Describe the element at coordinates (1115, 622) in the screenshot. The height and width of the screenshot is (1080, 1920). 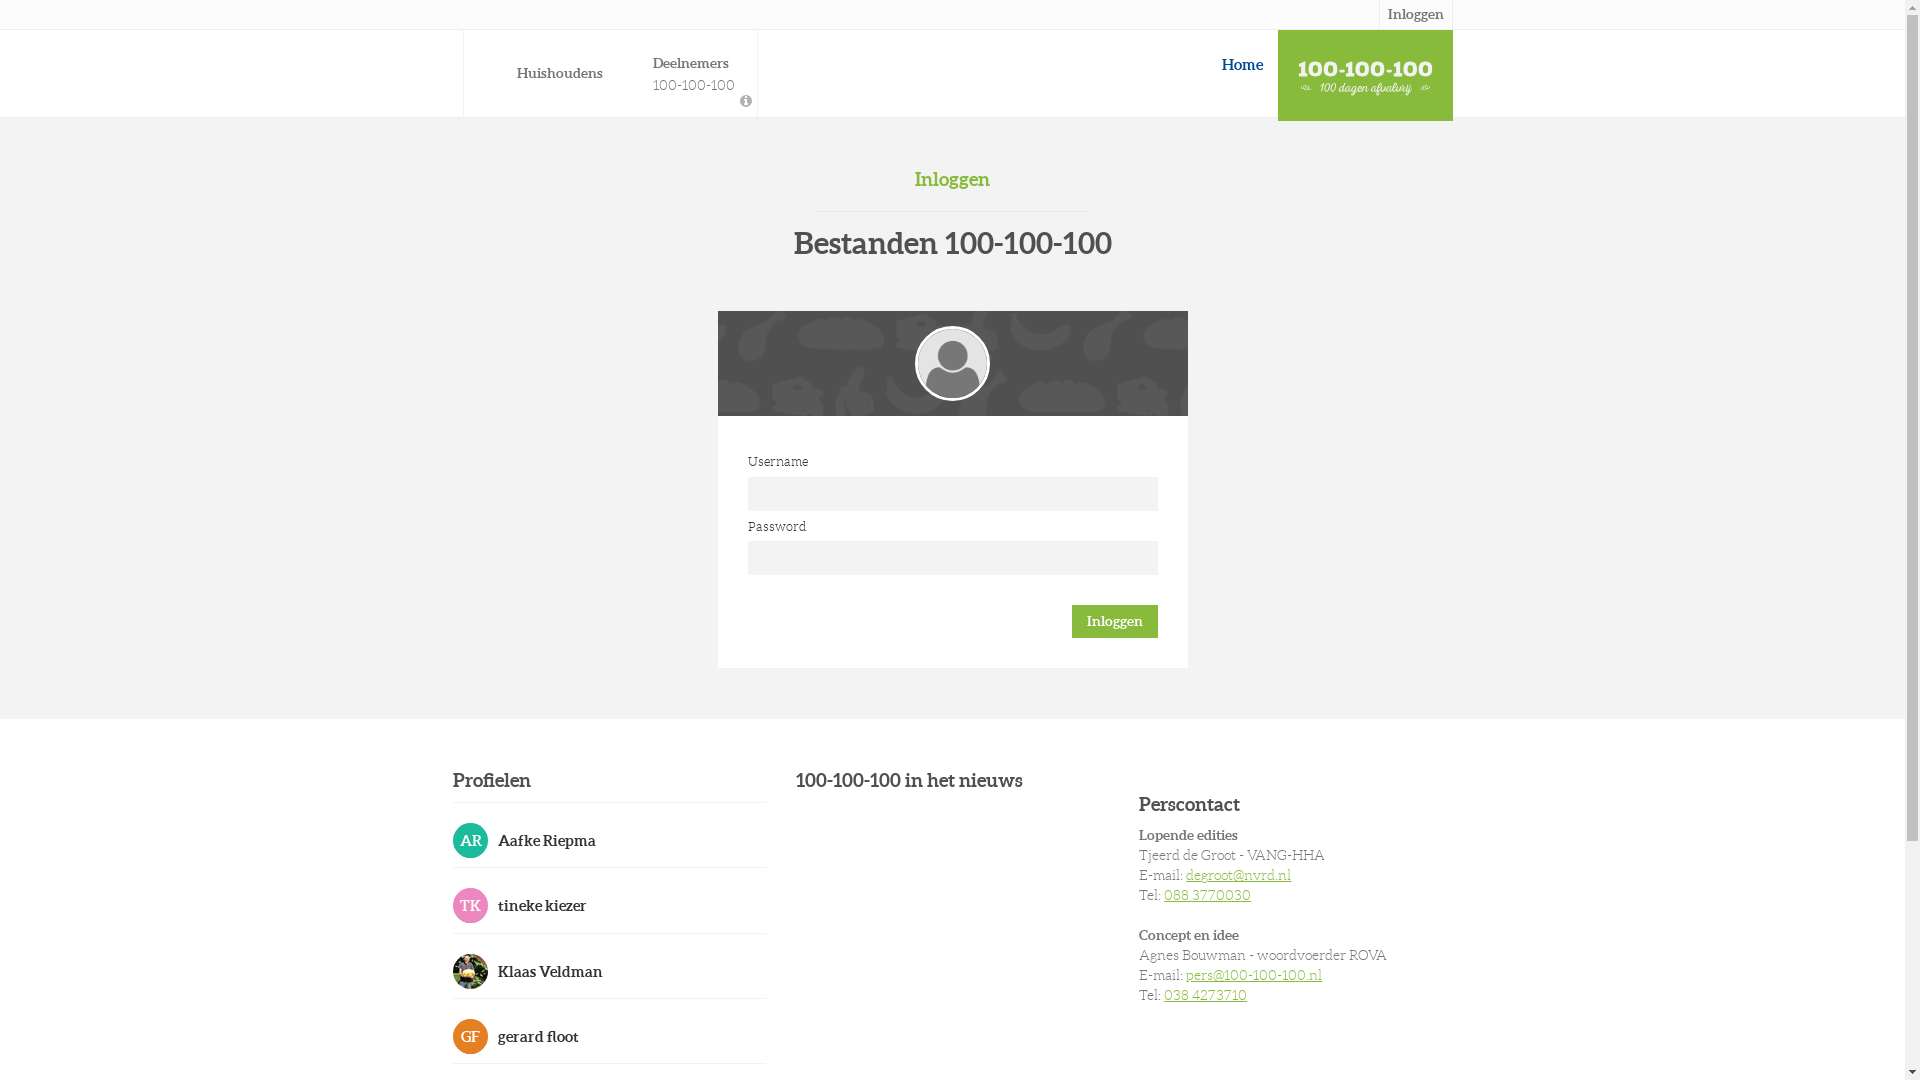
I see `Inloggen` at that location.